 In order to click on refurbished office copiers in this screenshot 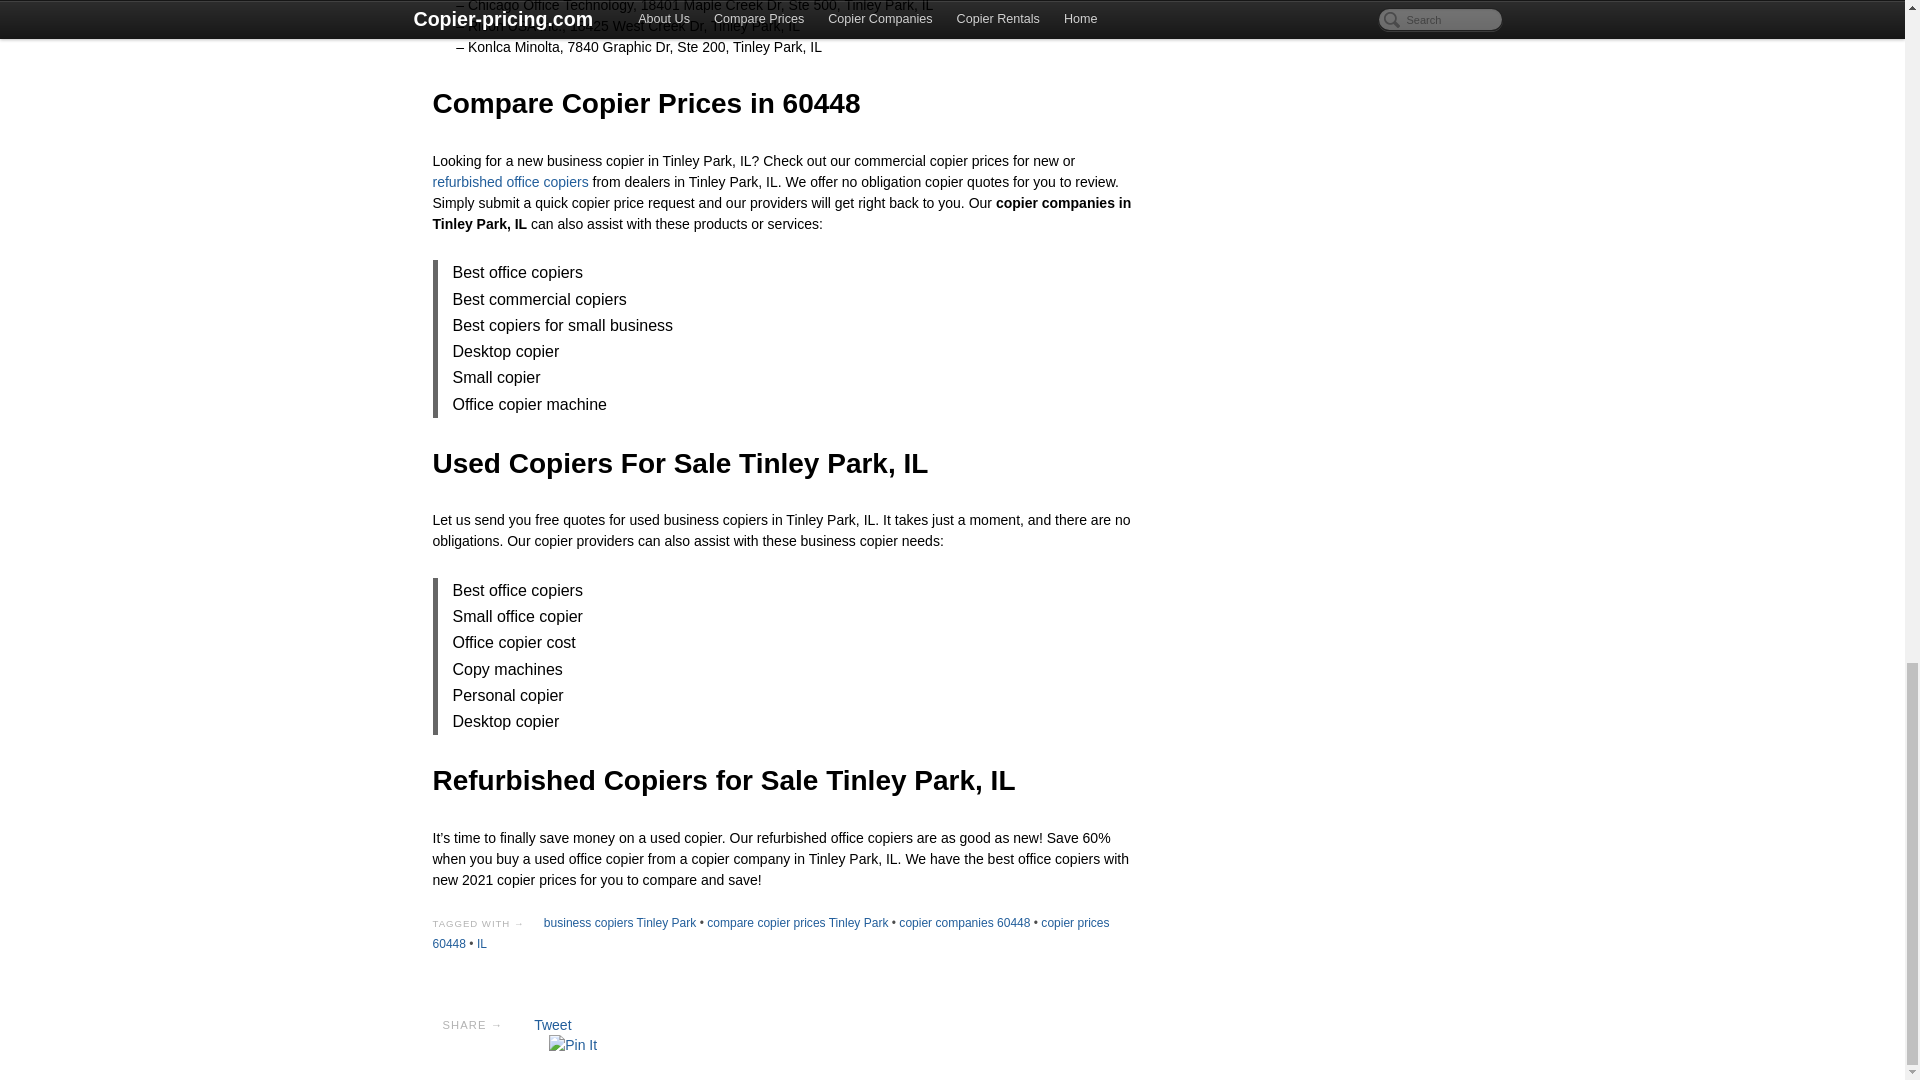, I will do `click(510, 182)`.